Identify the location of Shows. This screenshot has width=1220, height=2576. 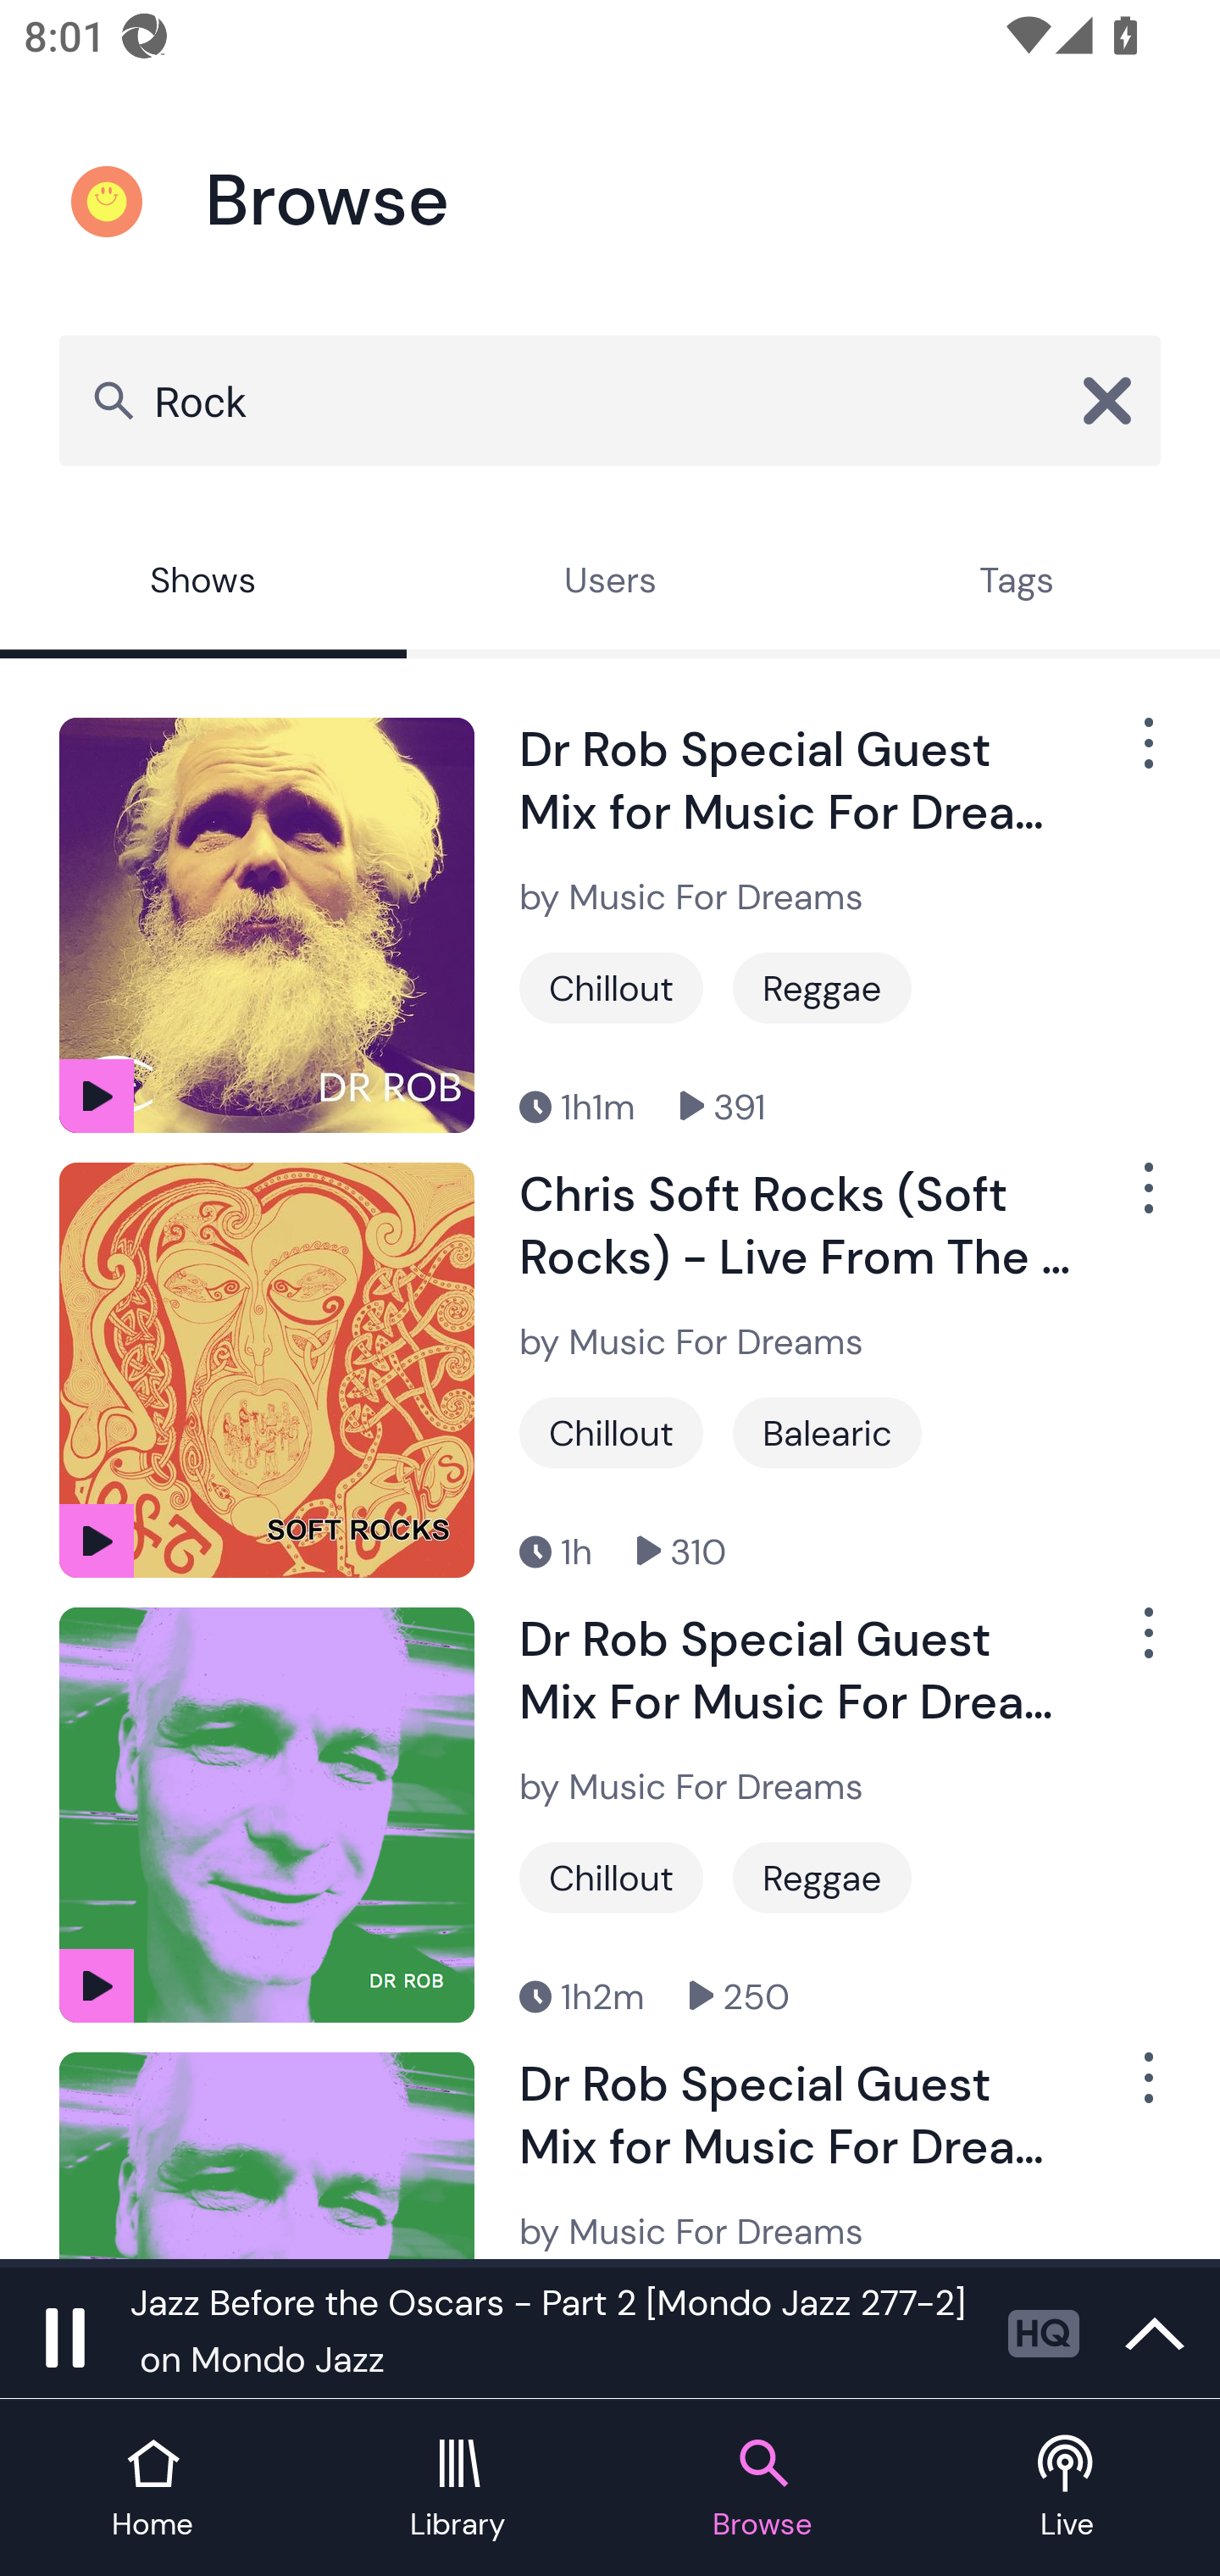
(203, 585).